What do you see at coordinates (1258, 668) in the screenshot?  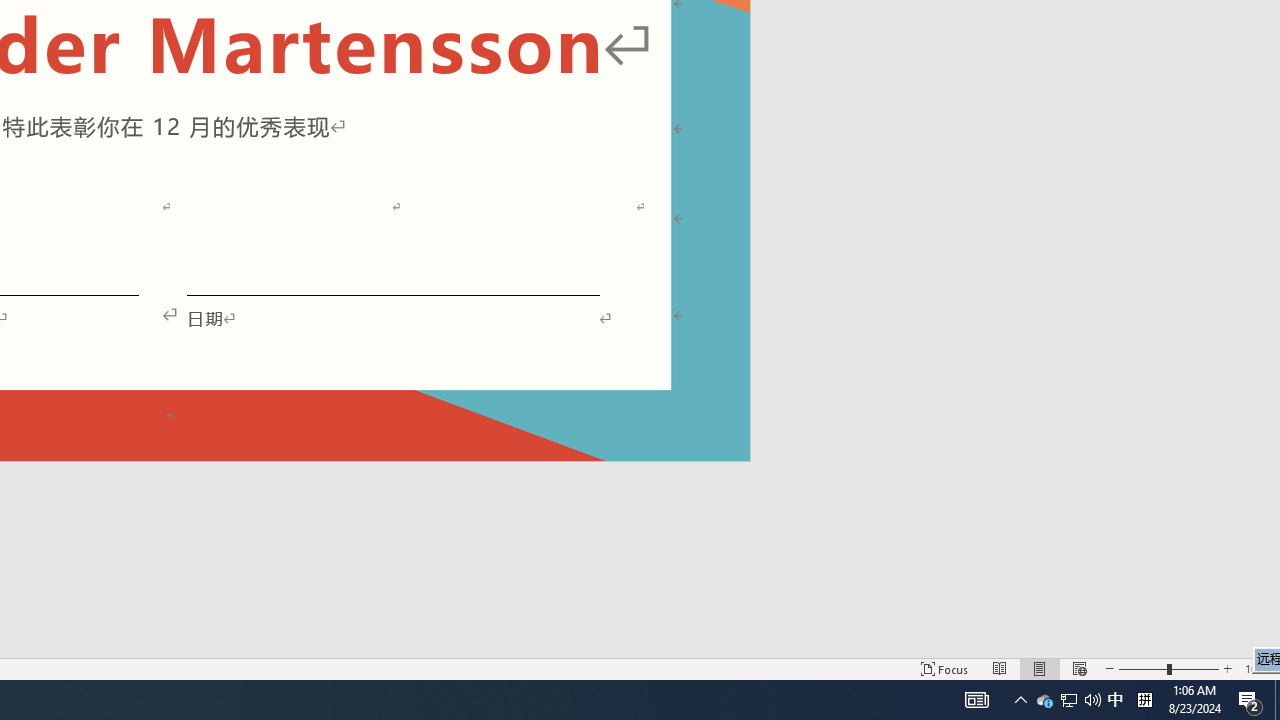 I see `Zoom 104%` at bounding box center [1258, 668].